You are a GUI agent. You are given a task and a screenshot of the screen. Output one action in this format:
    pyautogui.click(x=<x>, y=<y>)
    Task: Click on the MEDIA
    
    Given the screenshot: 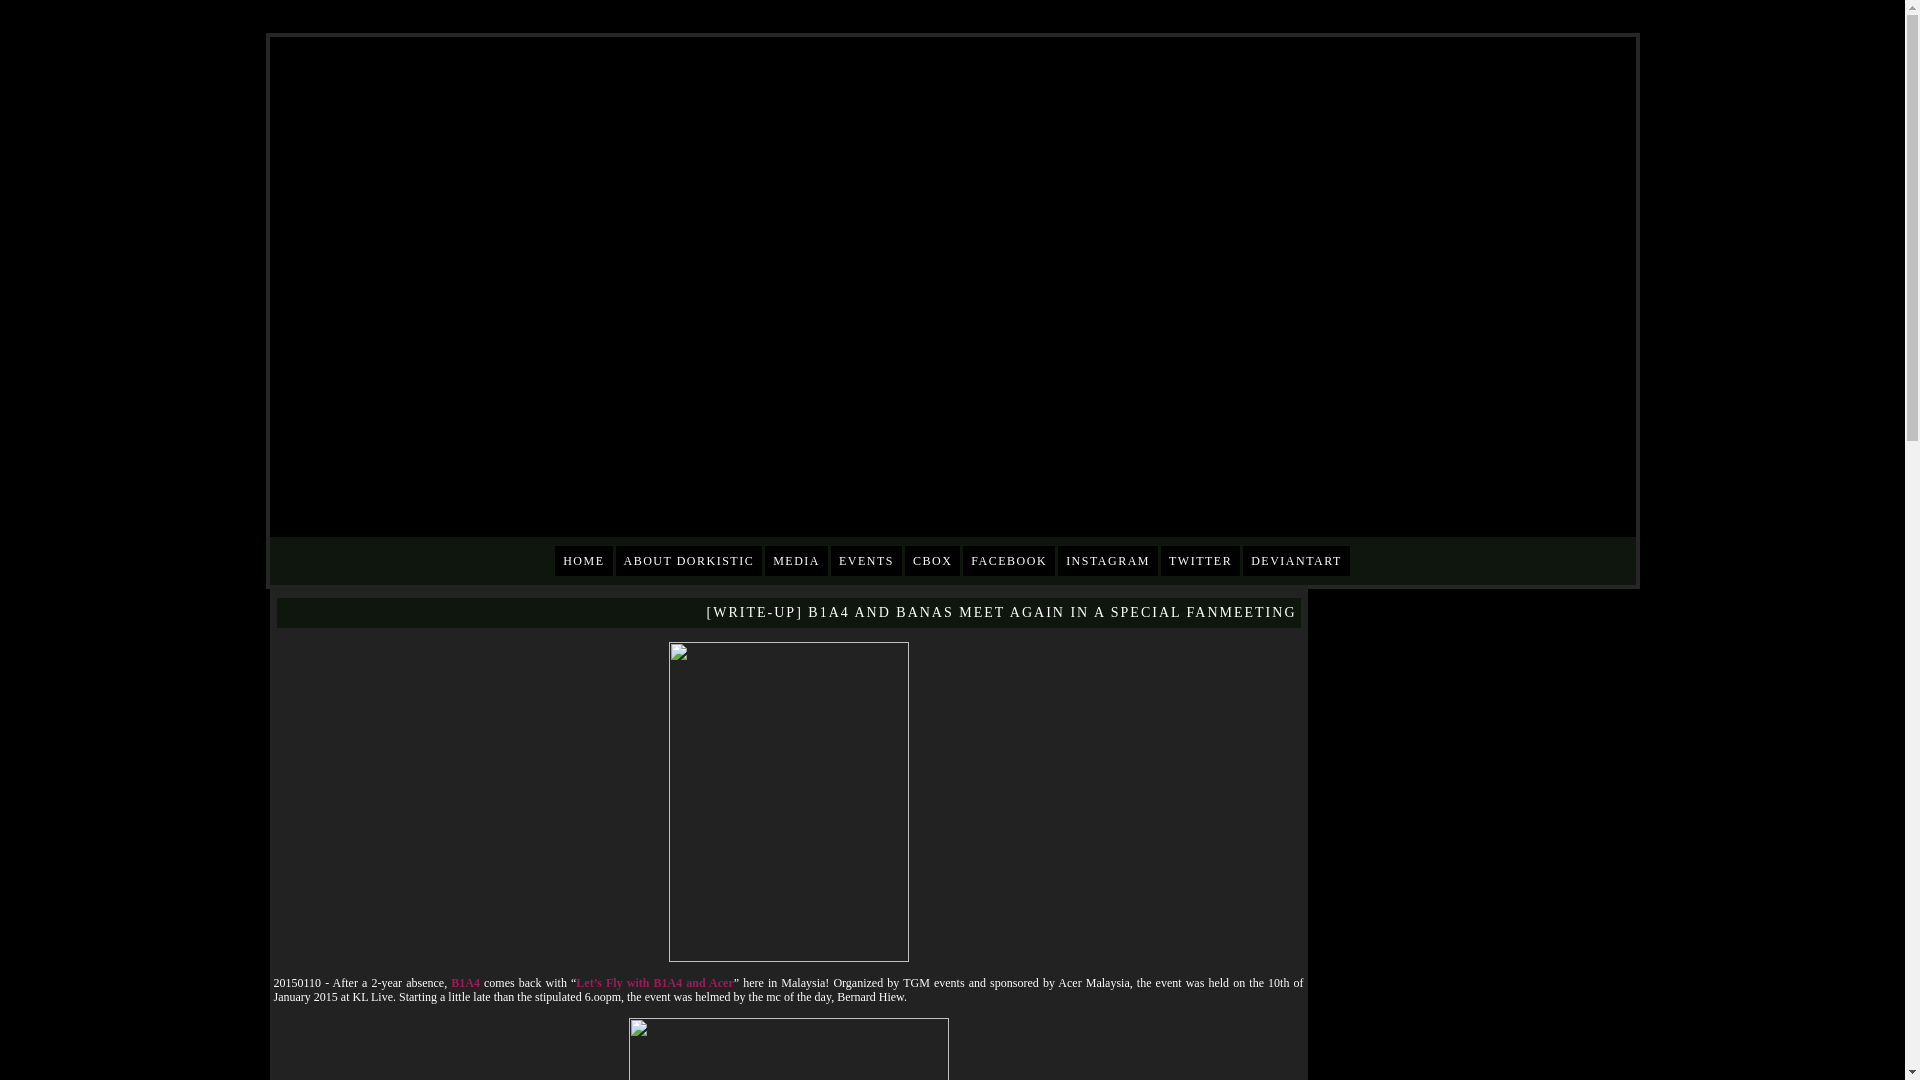 What is the action you would take?
    pyautogui.click(x=796, y=560)
    